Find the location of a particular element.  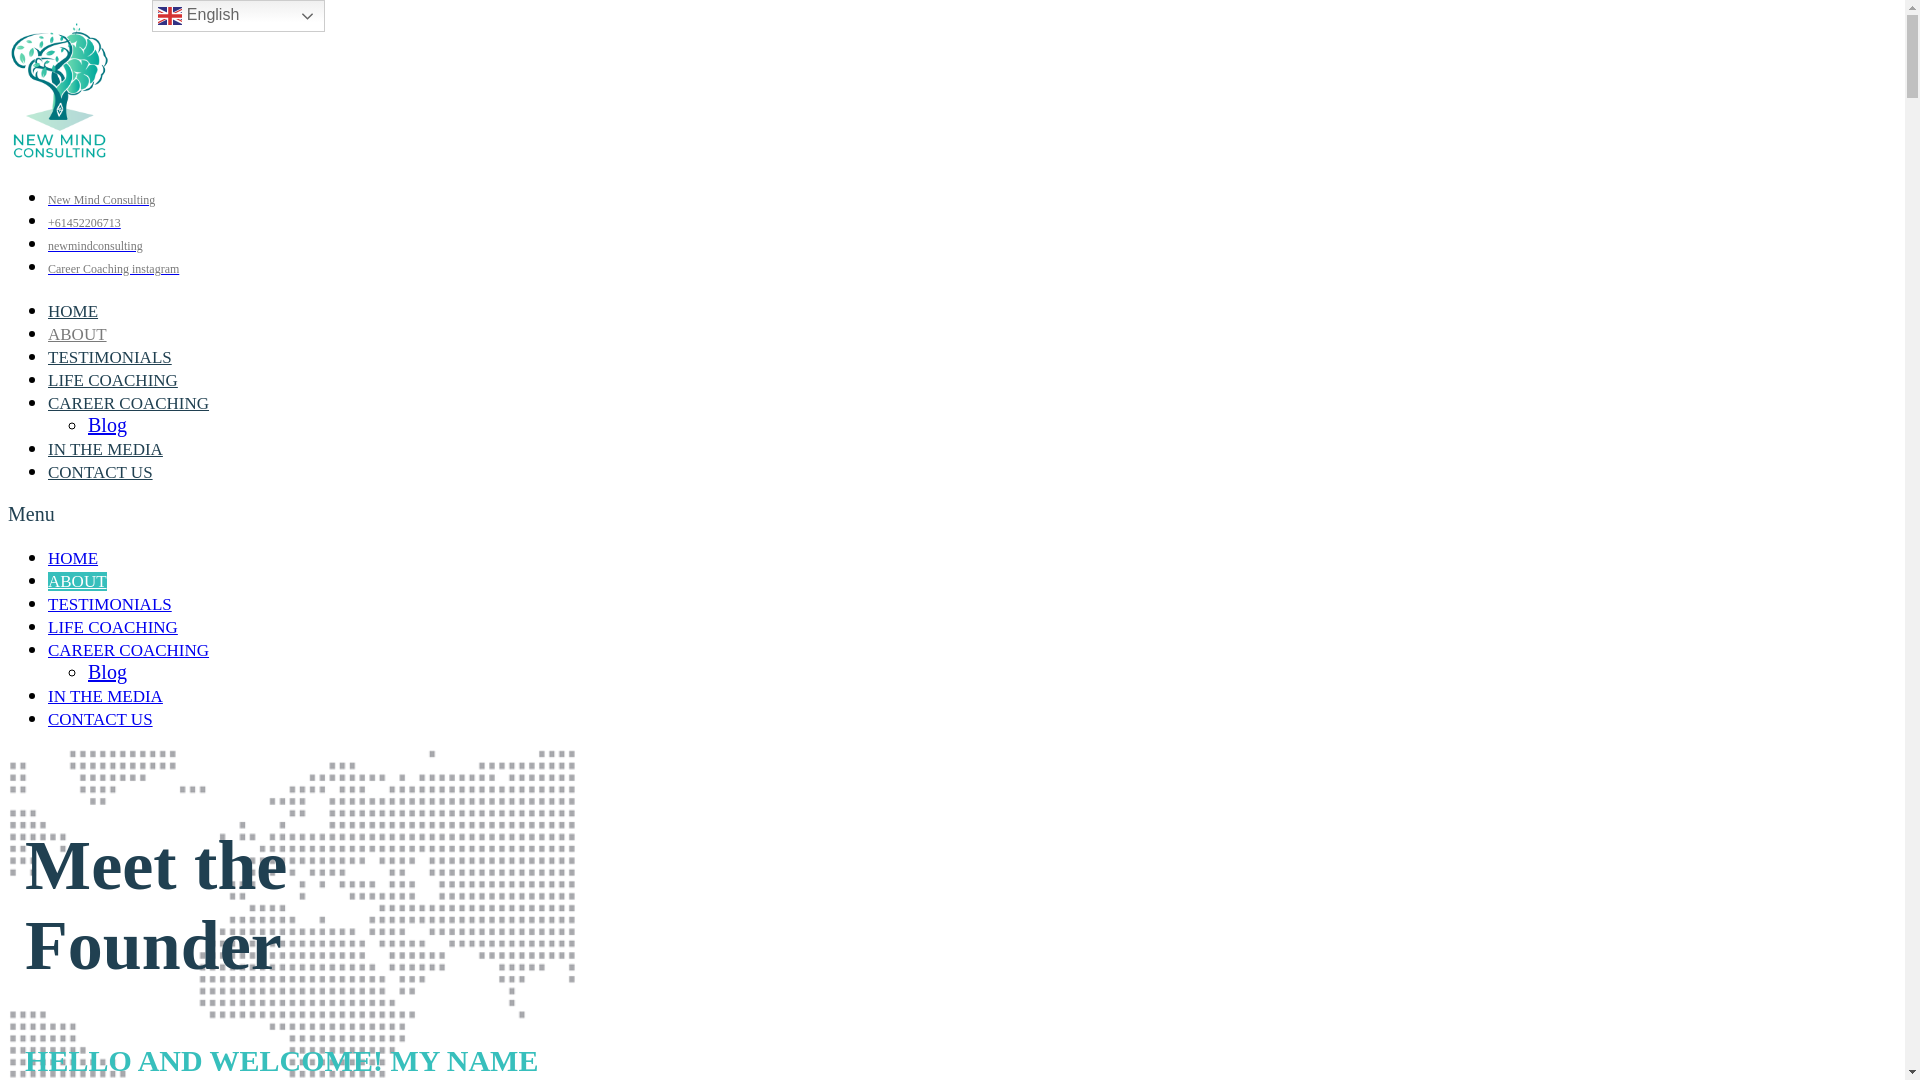

IN THE MEDIA is located at coordinates (106, 450).